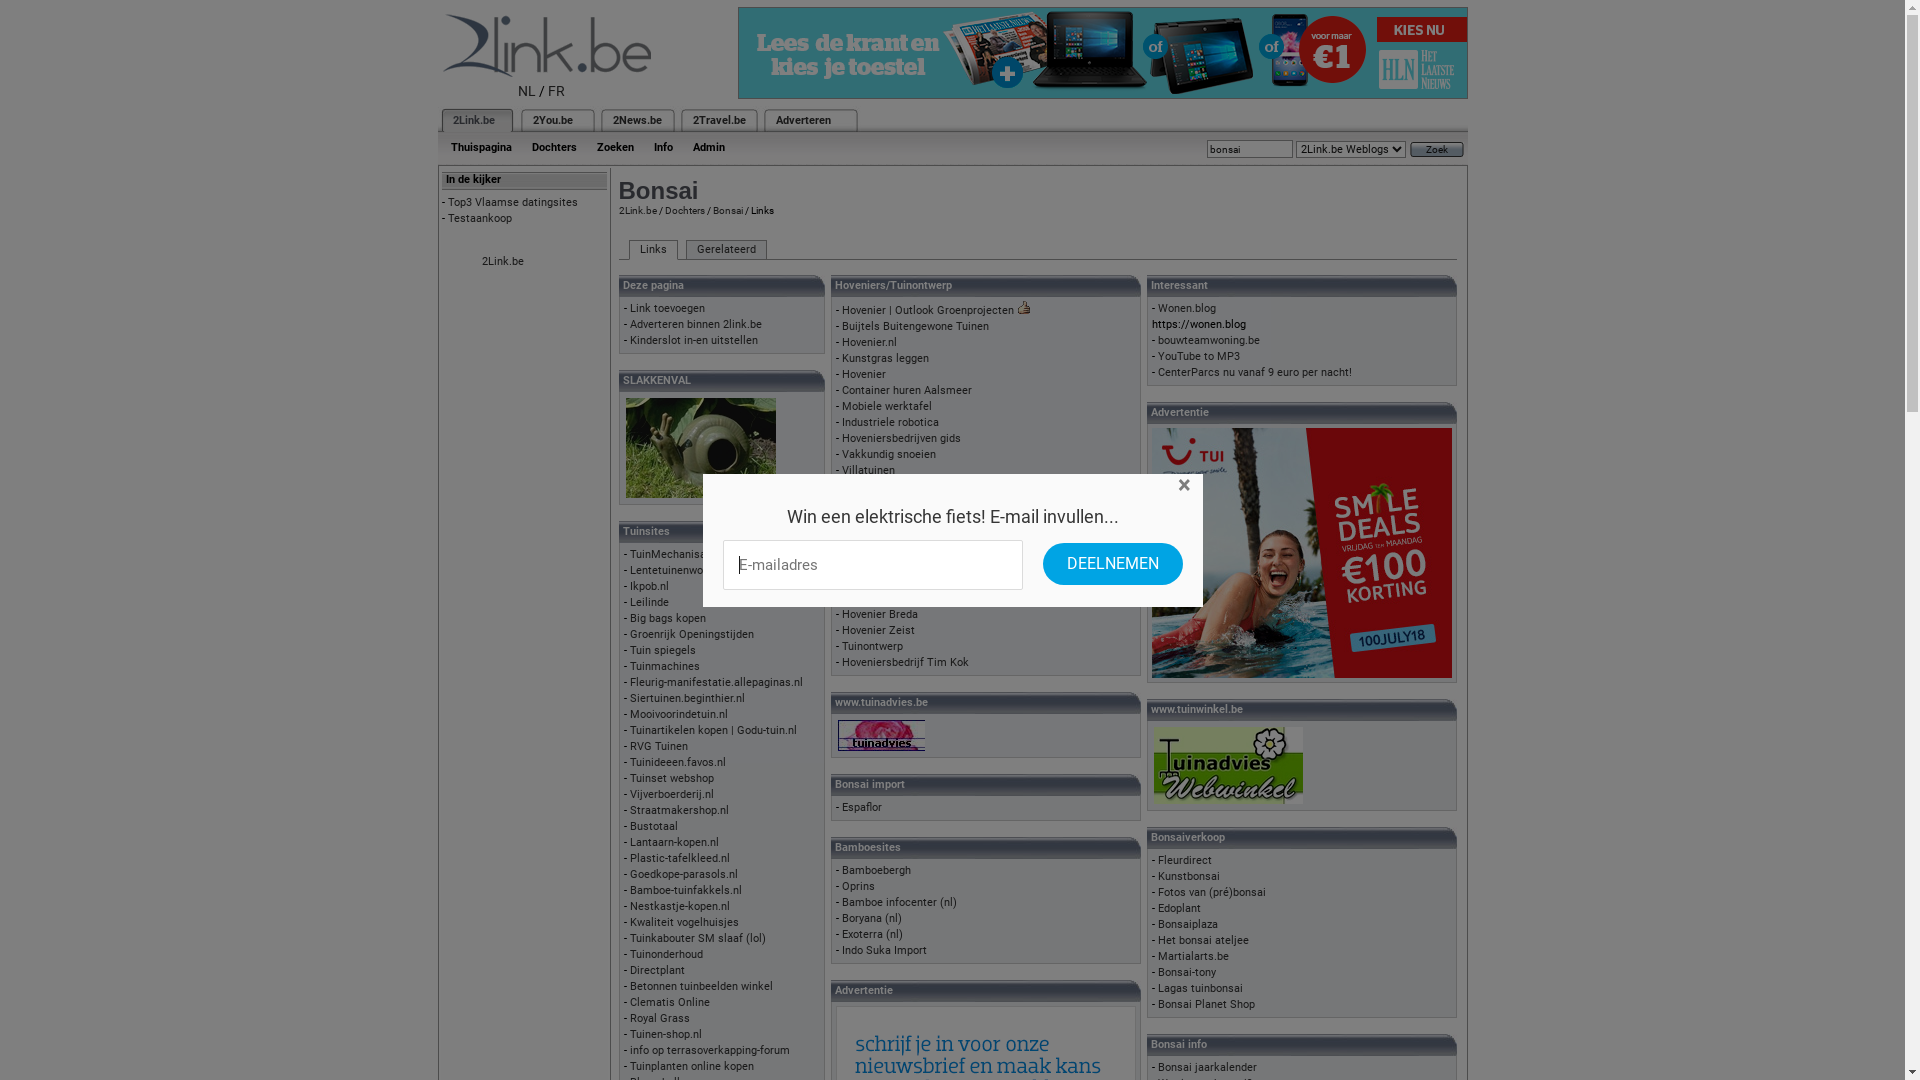 This screenshot has height=1080, width=1920. What do you see at coordinates (480, 218) in the screenshot?
I see `Testaankoop` at bounding box center [480, 218].